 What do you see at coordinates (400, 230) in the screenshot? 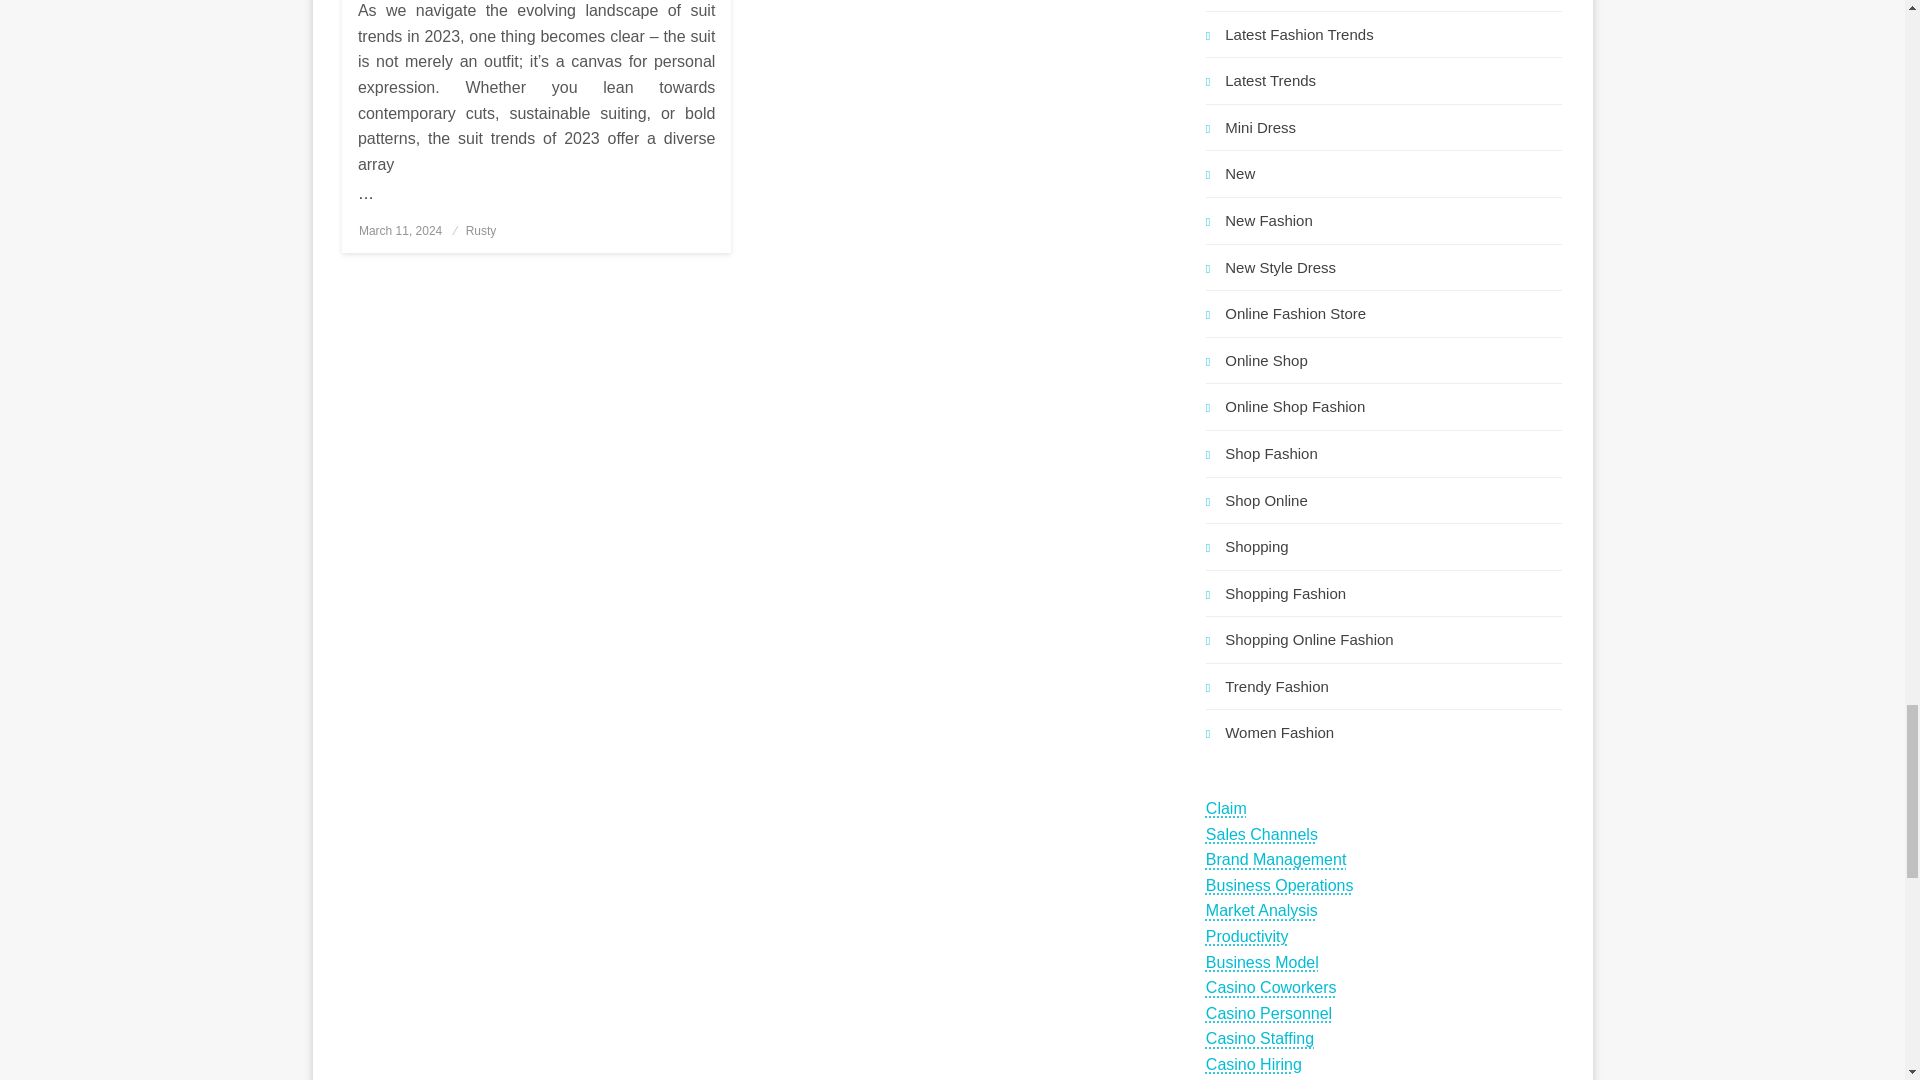
I see `March 11, 2024` at bounding box center [400, 230].